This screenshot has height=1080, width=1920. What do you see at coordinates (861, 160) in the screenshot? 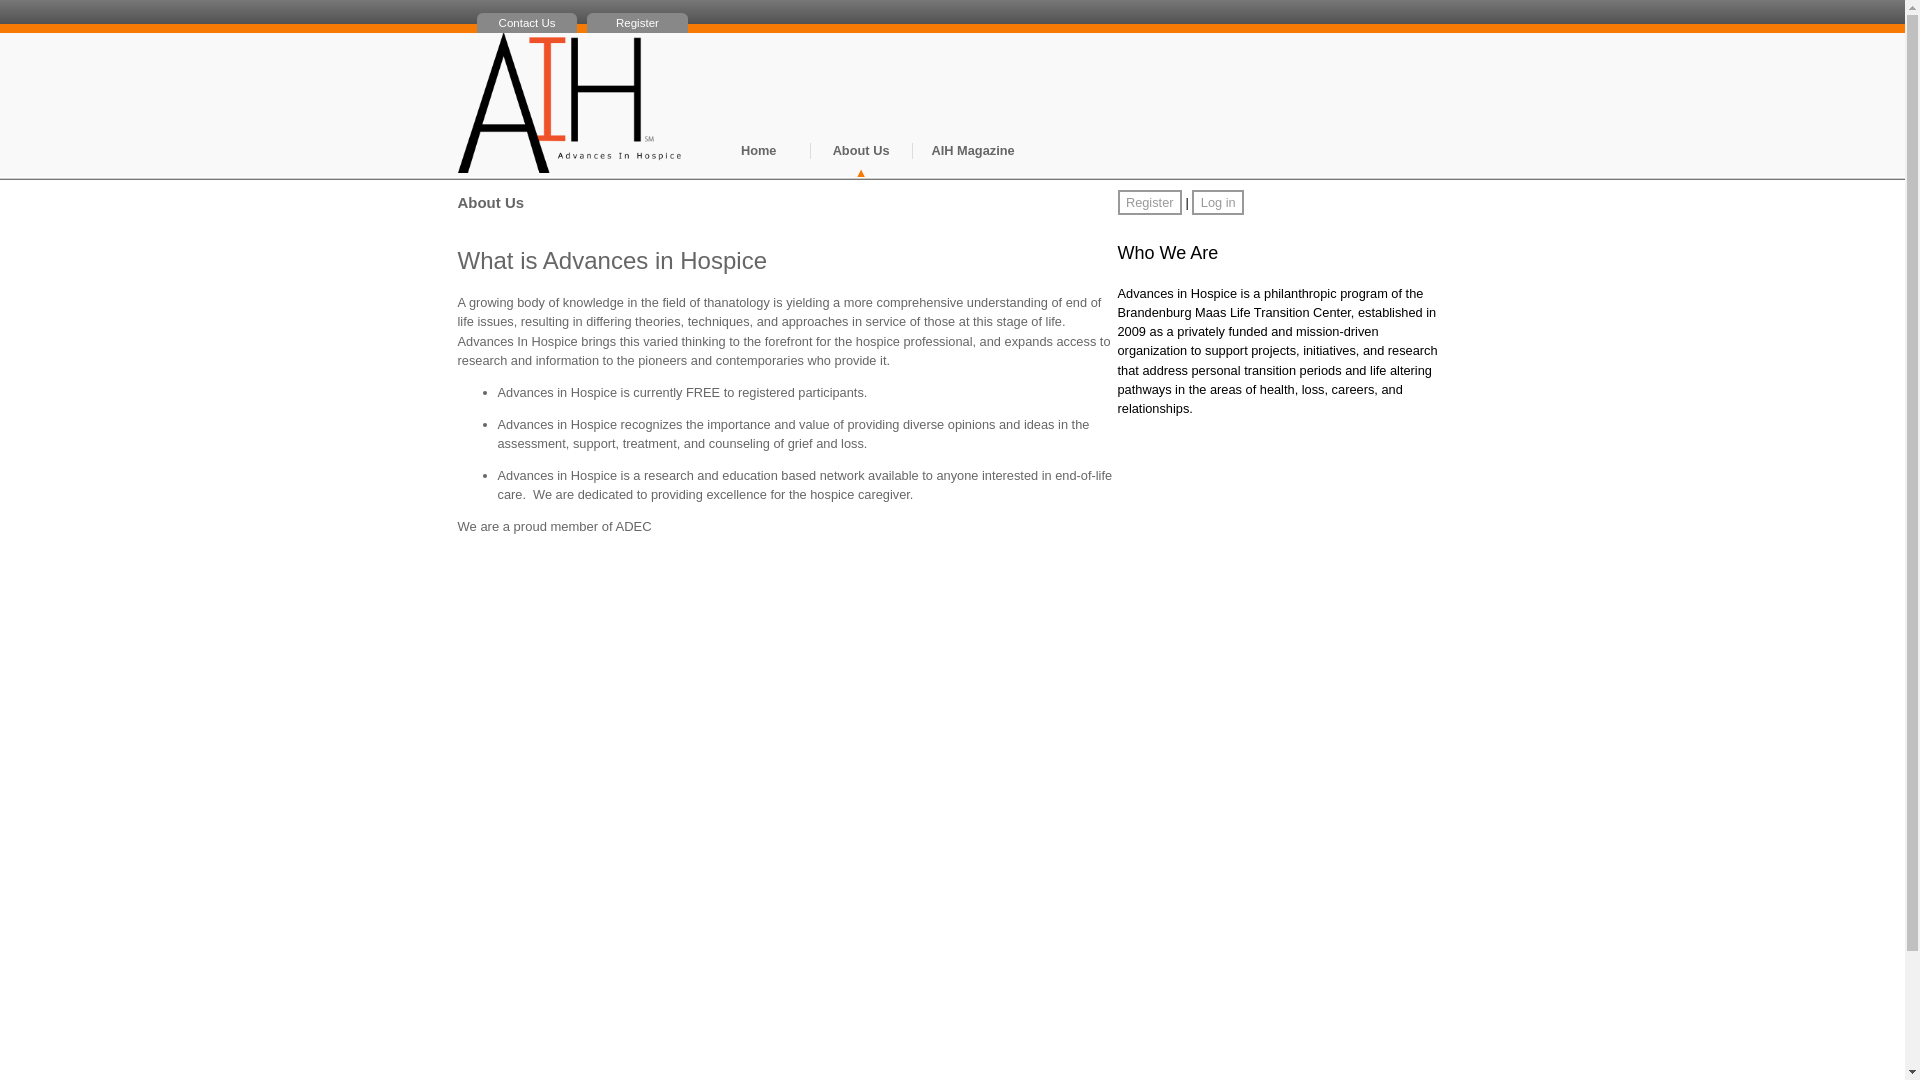
I see `About Us` at bounding box center [861, 160].